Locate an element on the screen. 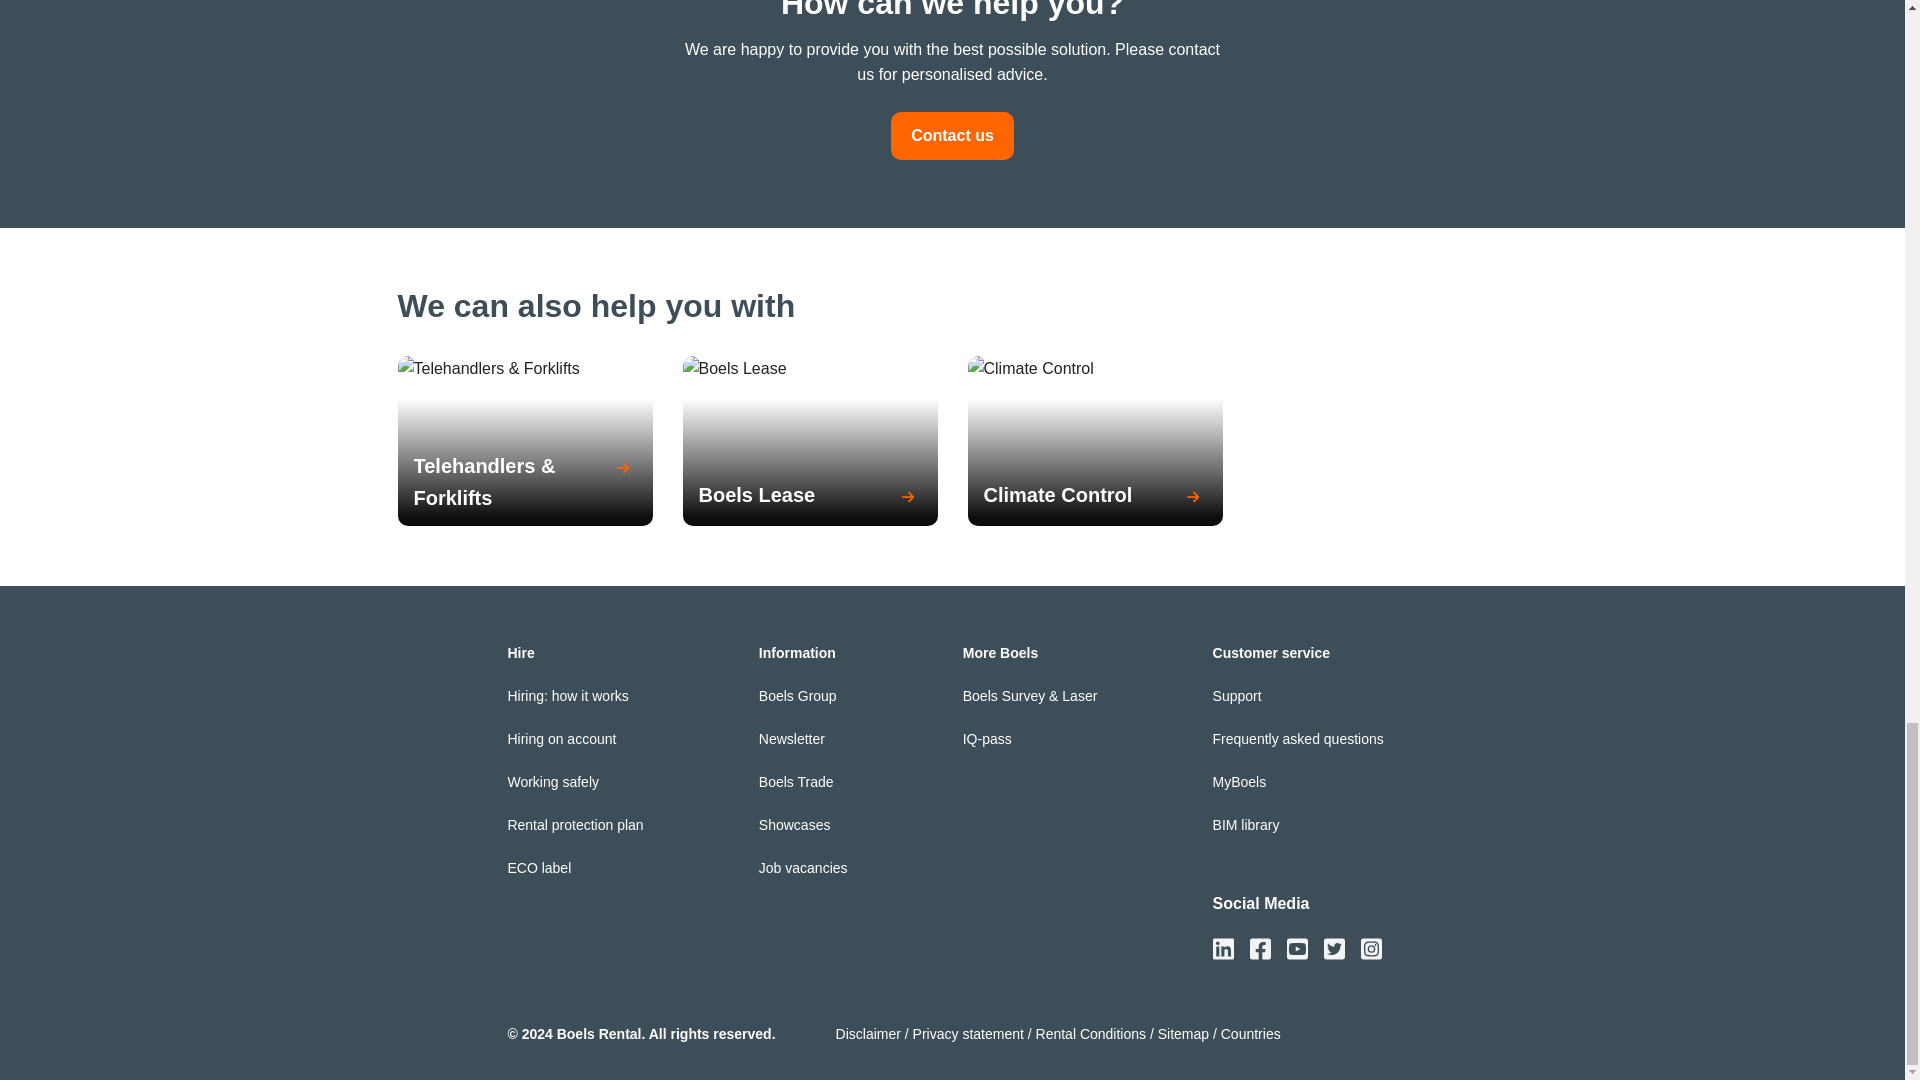 The image size is (1920, 1080). Climate Control is located at coordinates (1095, 497).